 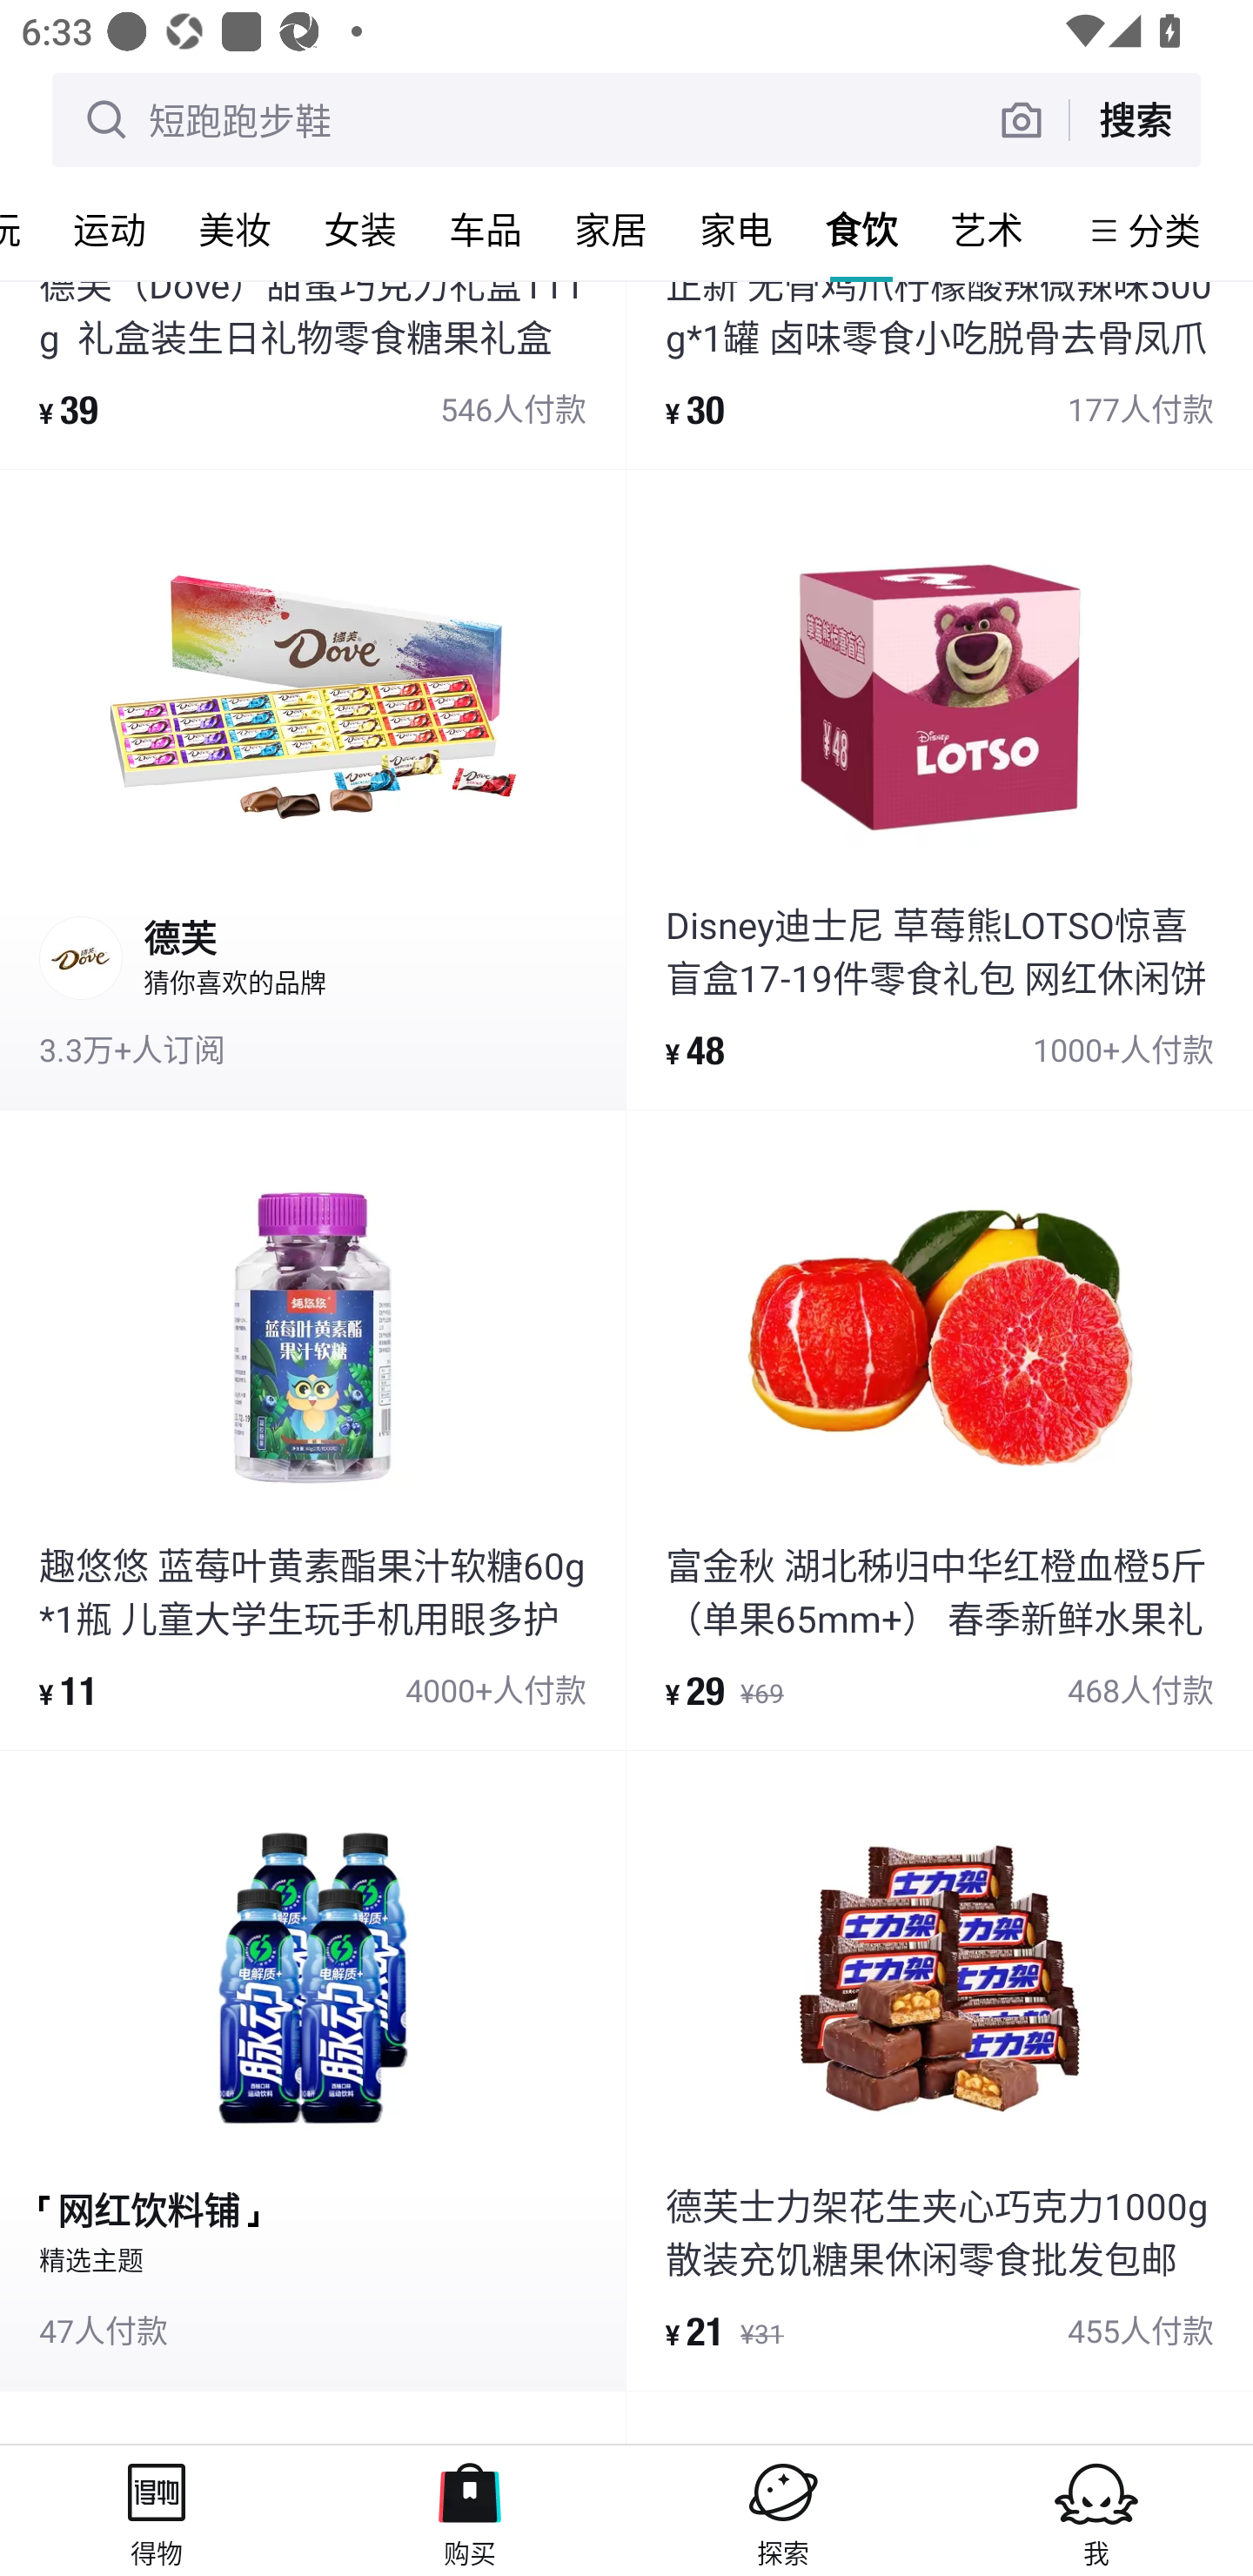 I want to click on 我, so click(x=1096, y=2510).